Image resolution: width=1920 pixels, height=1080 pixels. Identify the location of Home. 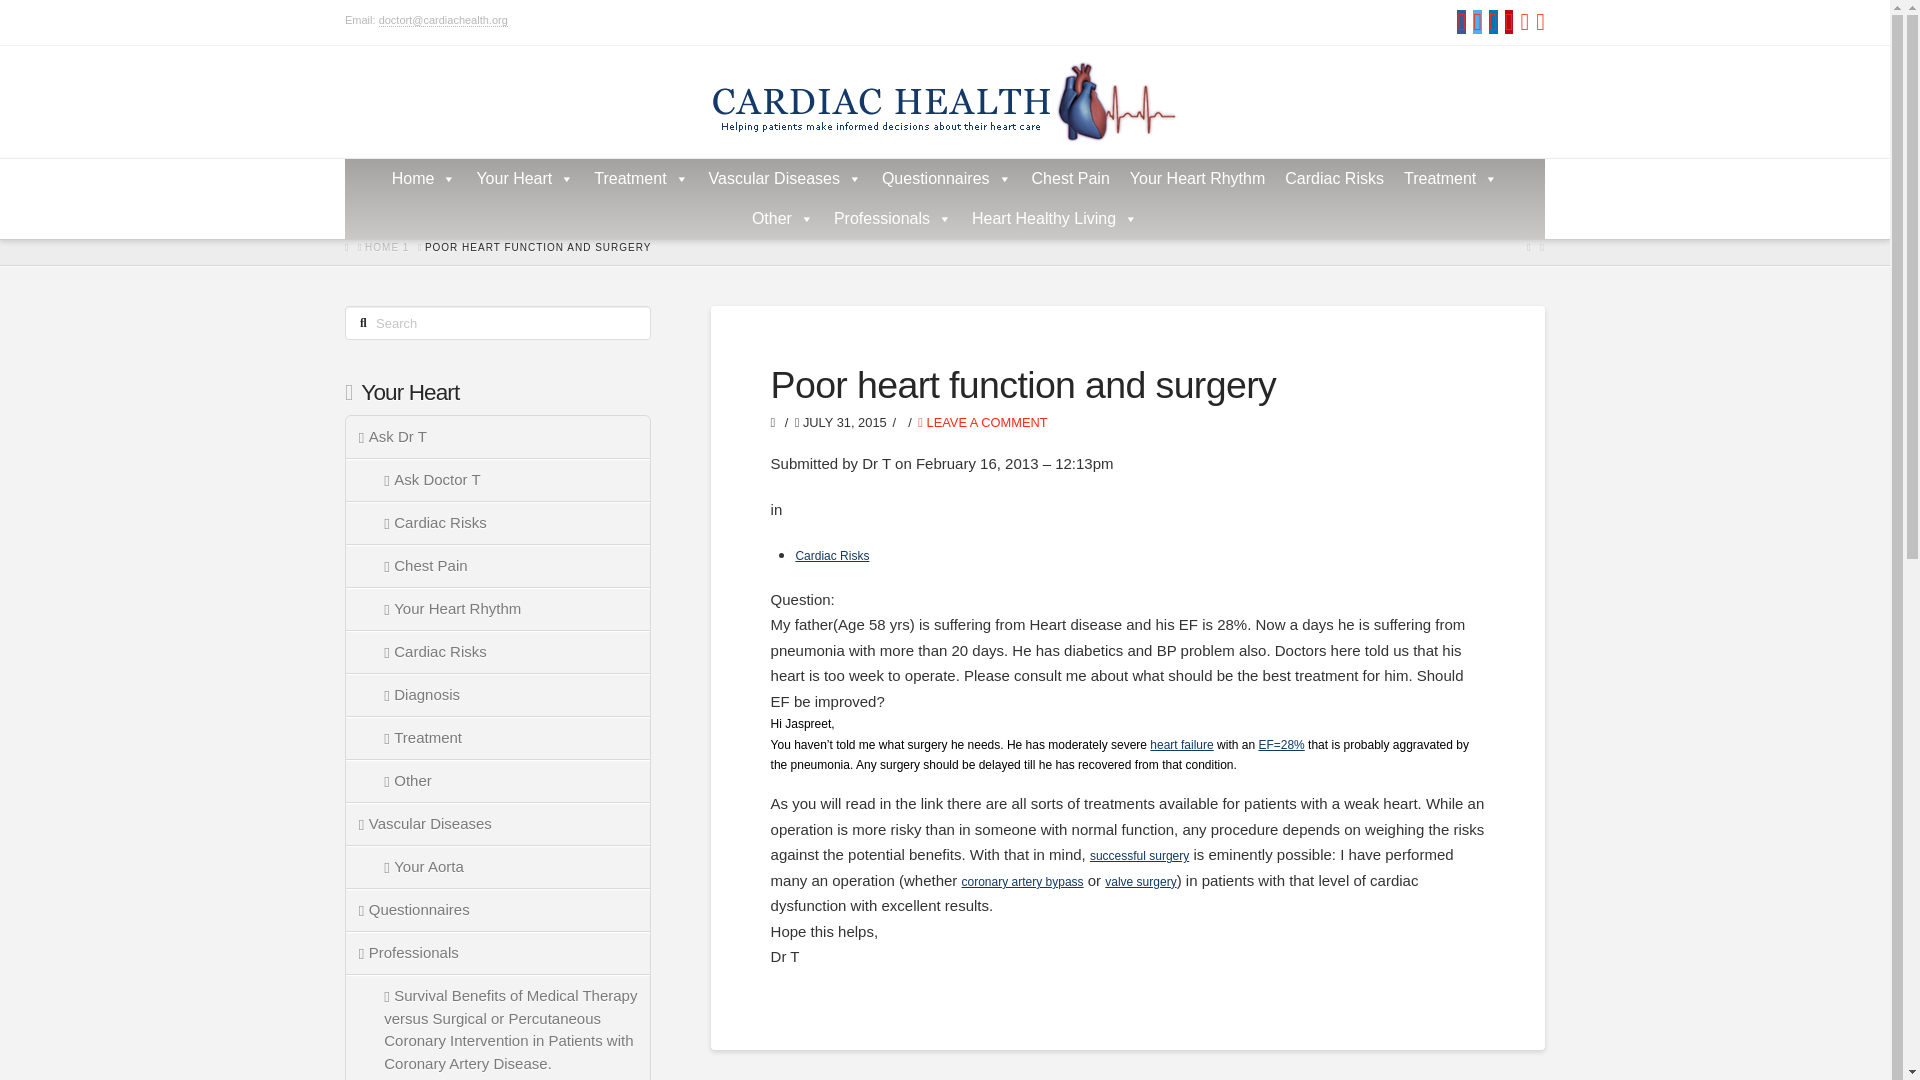
(424, 178).